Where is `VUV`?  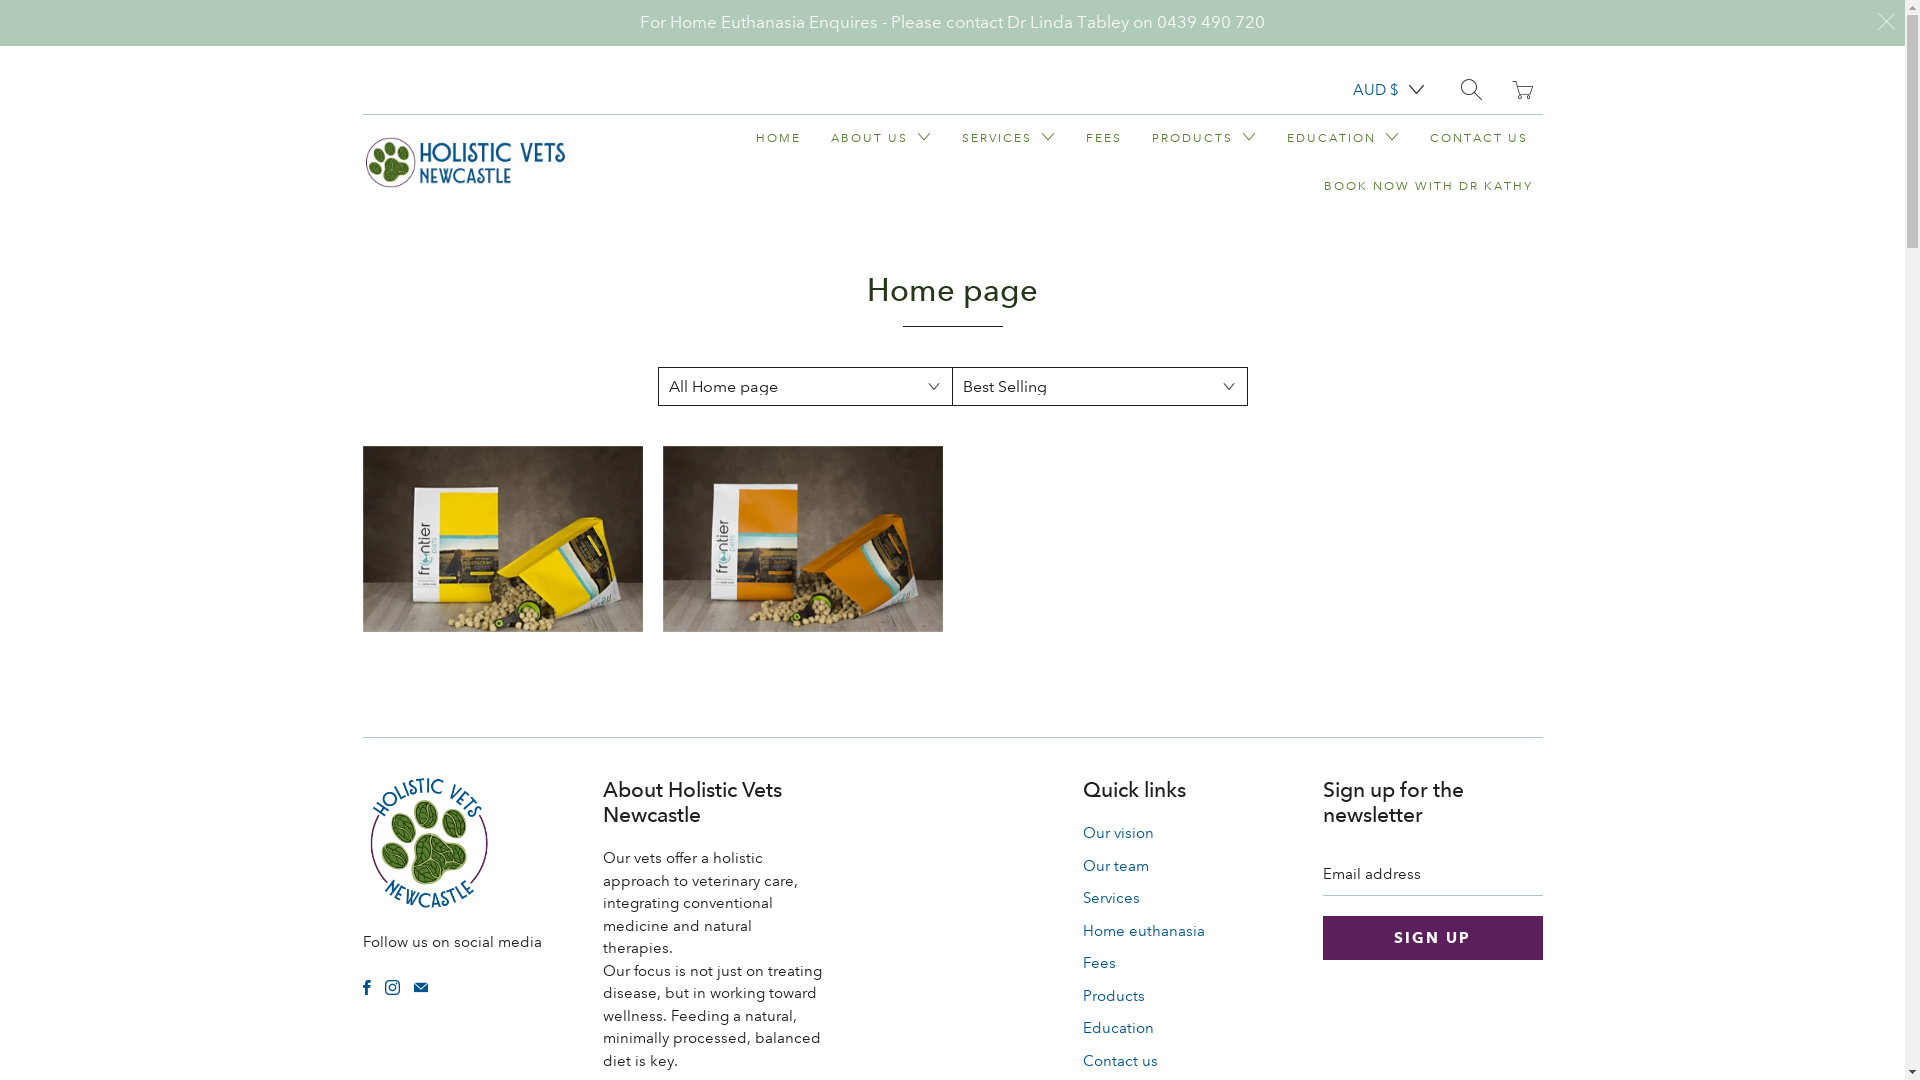
VUV is located at coordinates (1499, 845).